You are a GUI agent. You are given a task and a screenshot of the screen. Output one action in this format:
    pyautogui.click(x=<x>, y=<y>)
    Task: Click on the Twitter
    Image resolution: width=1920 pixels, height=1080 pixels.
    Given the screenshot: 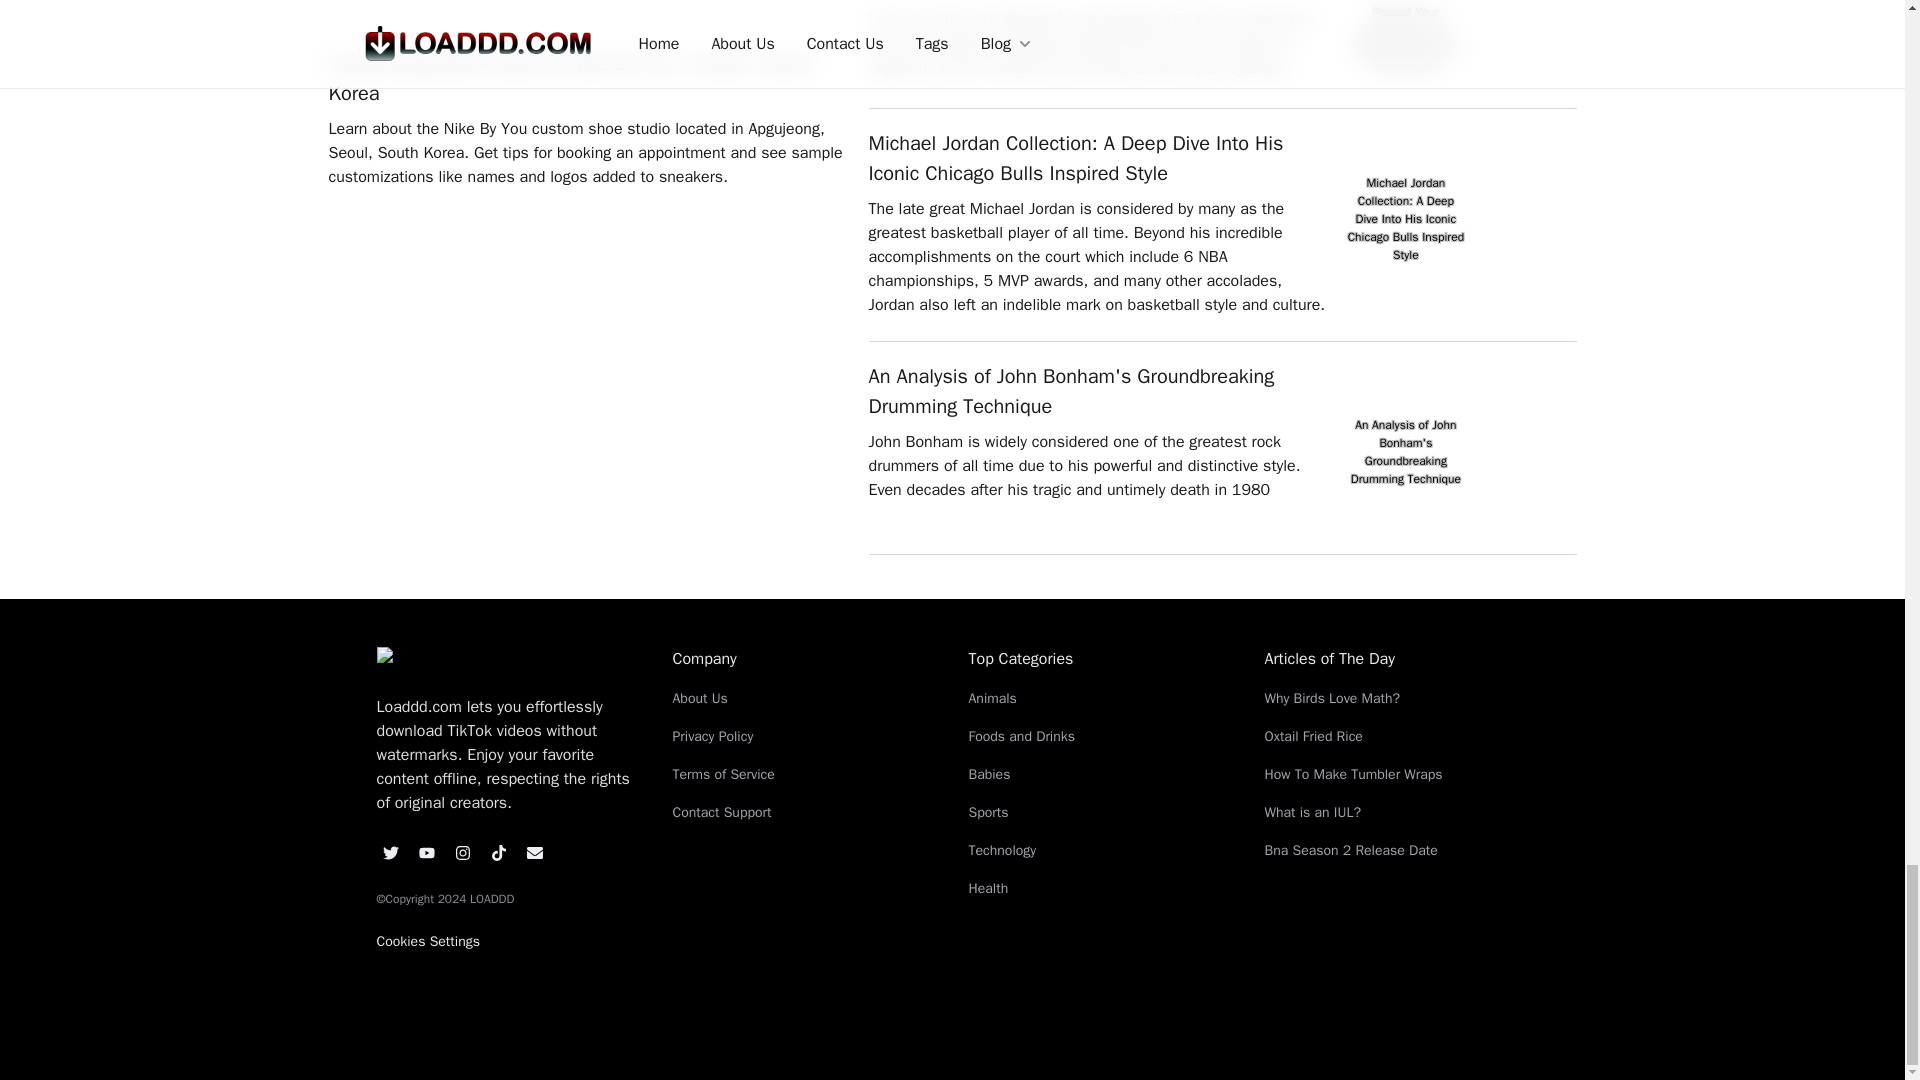 What is the action you would take?
    pyautogui.click(x=390, y=853)
    